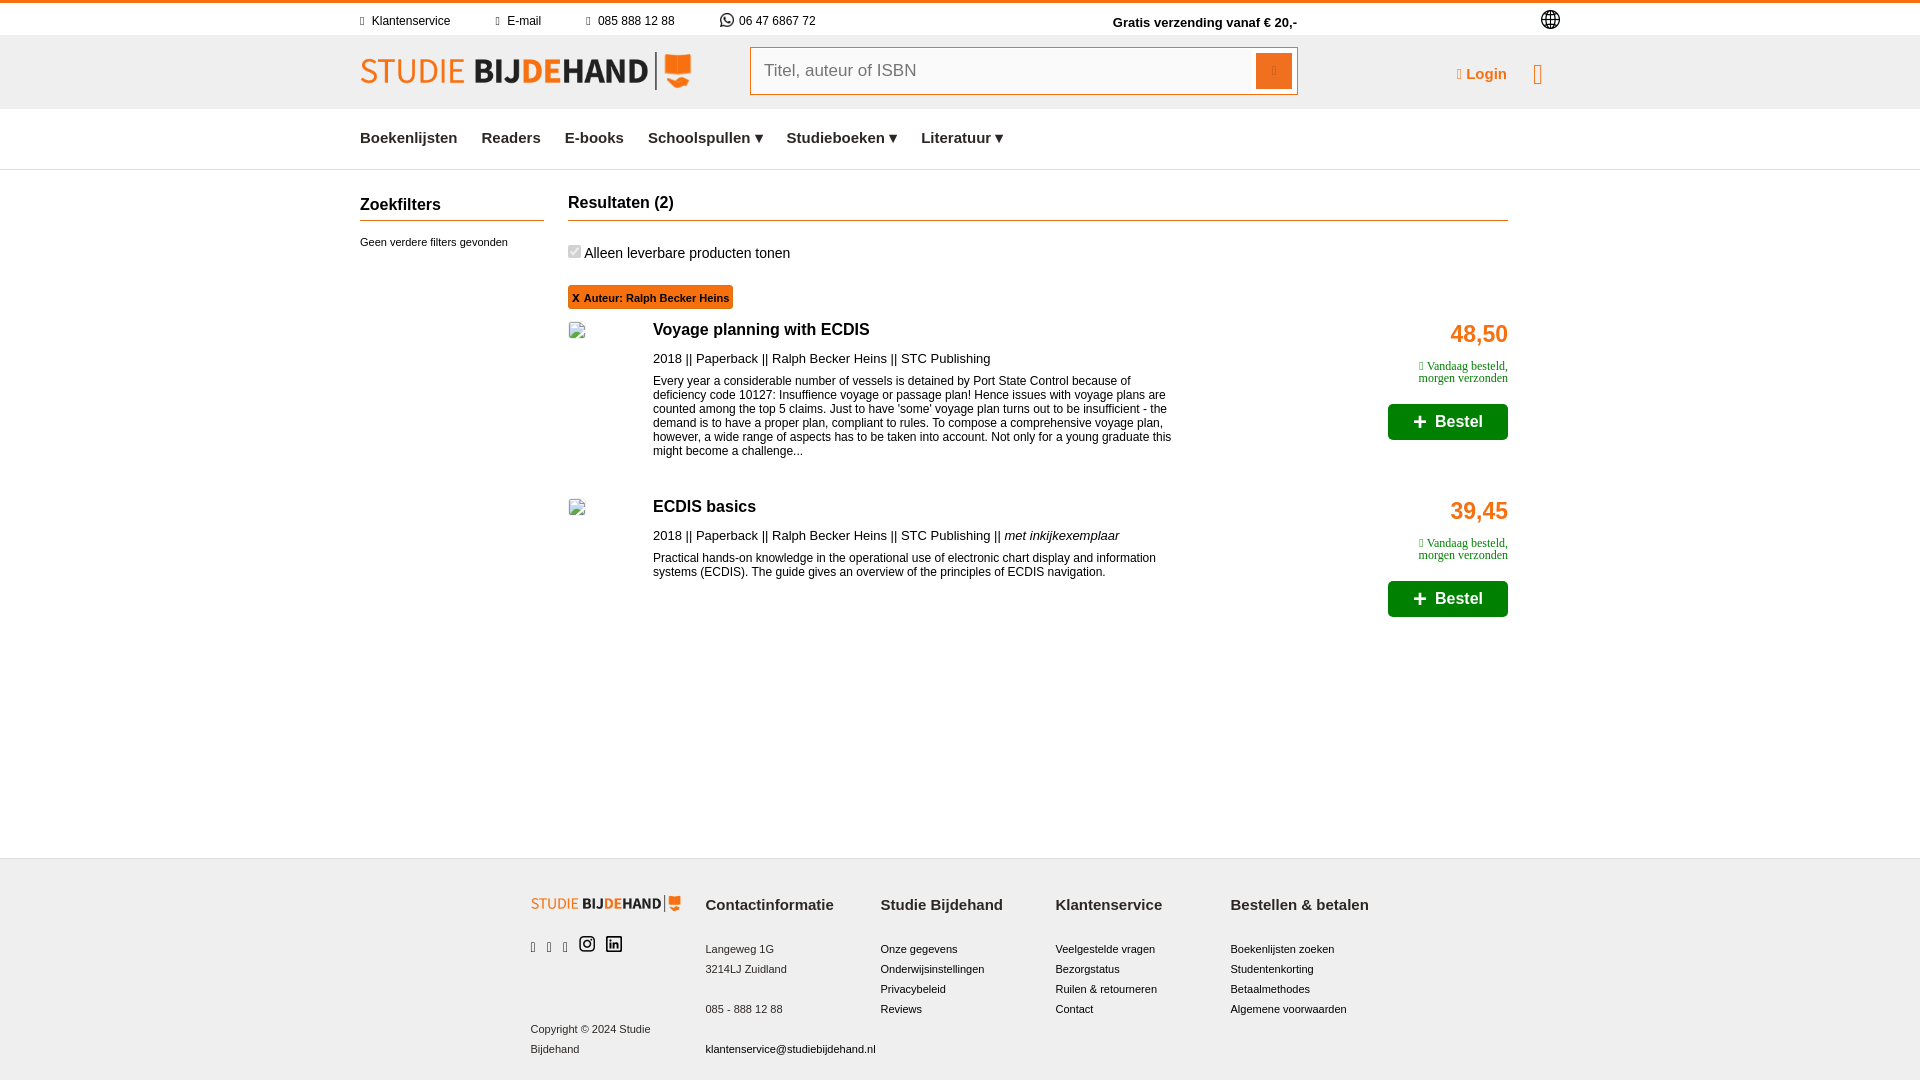 The height and width of the screenshot is (1080, 1920). Describe the element at coordinates (768, 21) in the screenshot. I see ` 06 47 6867 72` at that location.